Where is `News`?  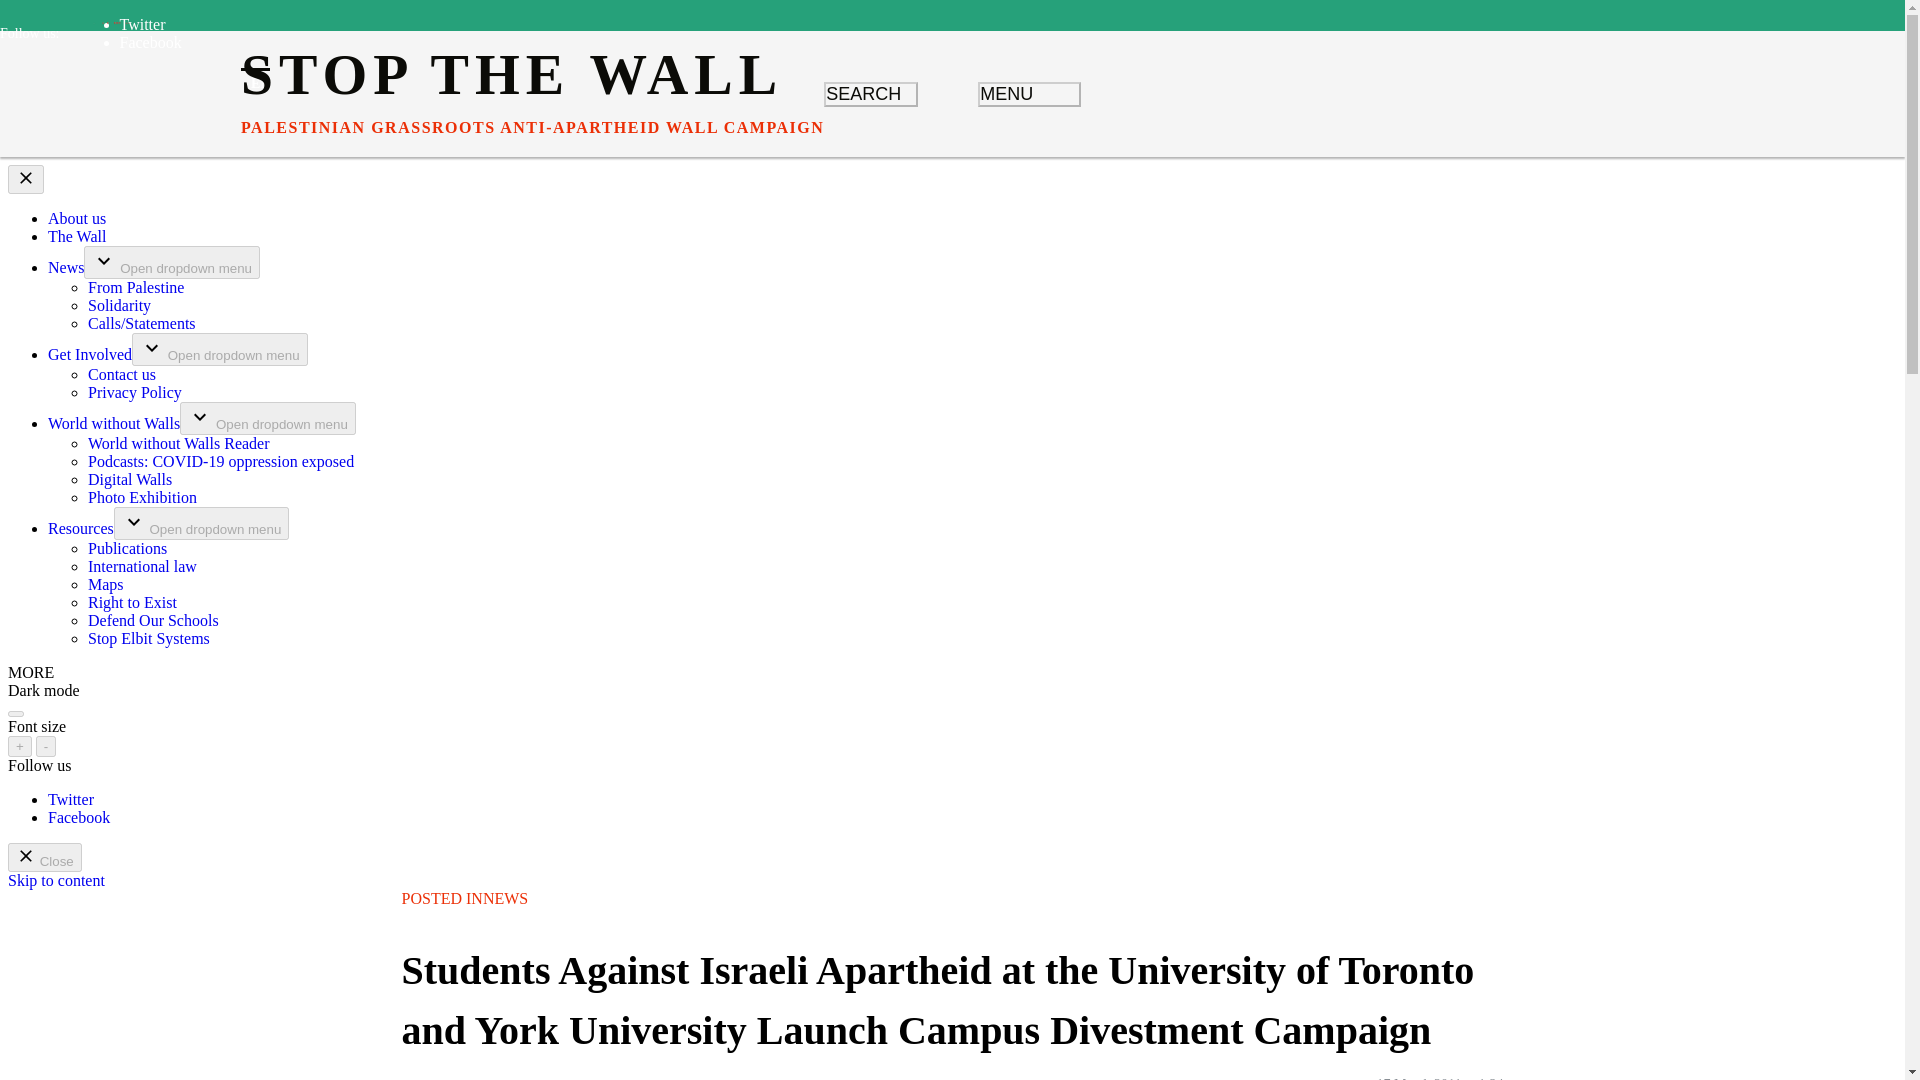
News is located at coordinates (66, 268).